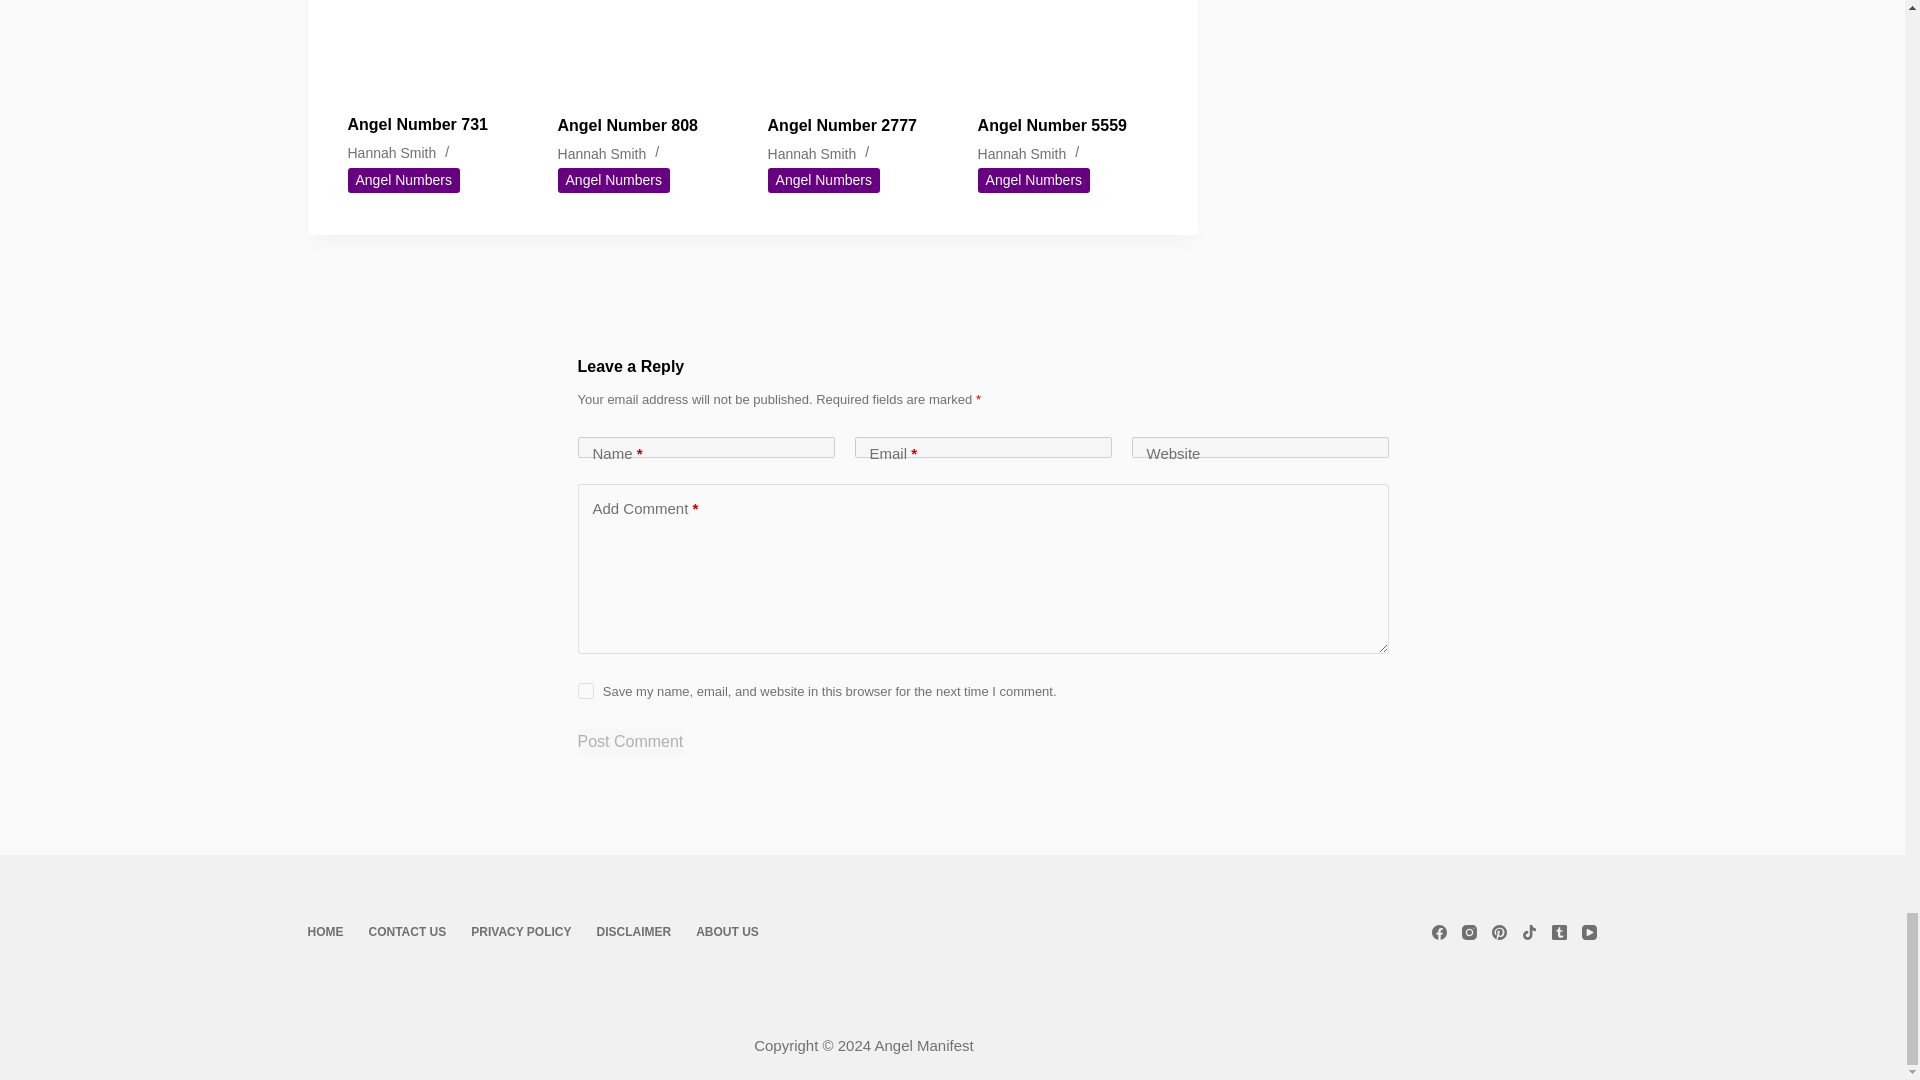 This screenshot has height=1080, width=1920. I want to click on Posts by Hannah Smith, so click(812, 152).